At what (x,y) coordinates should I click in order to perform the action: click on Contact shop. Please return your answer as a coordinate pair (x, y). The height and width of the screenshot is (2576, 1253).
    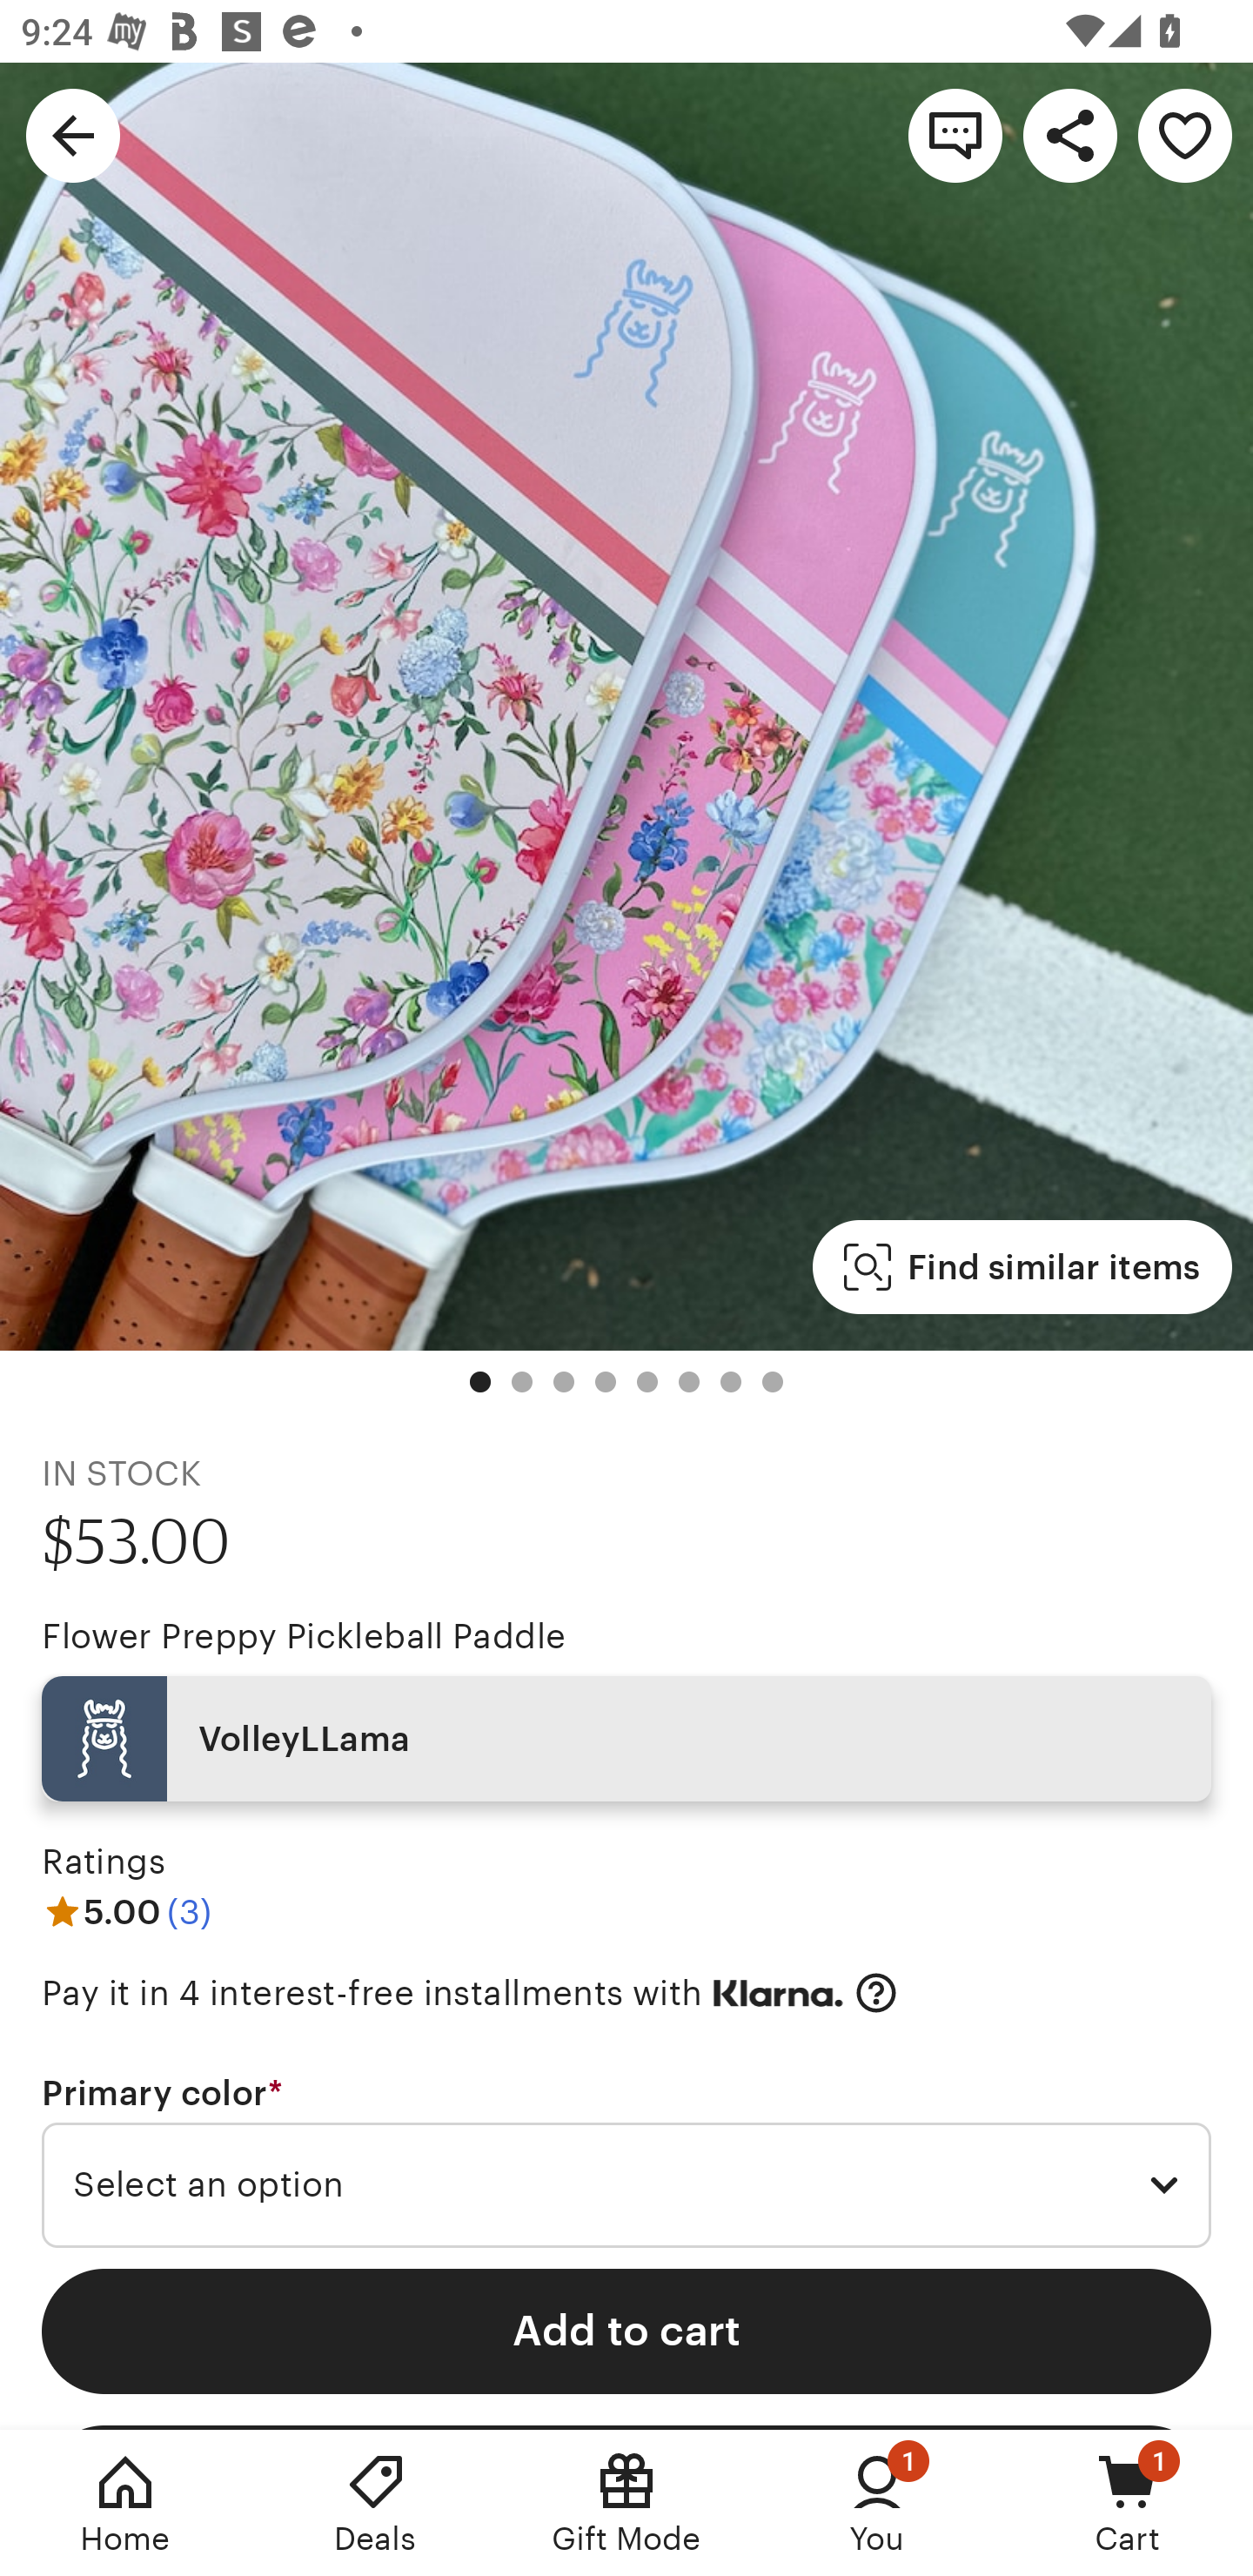
    Looking at the image, I should click on (955, 134).